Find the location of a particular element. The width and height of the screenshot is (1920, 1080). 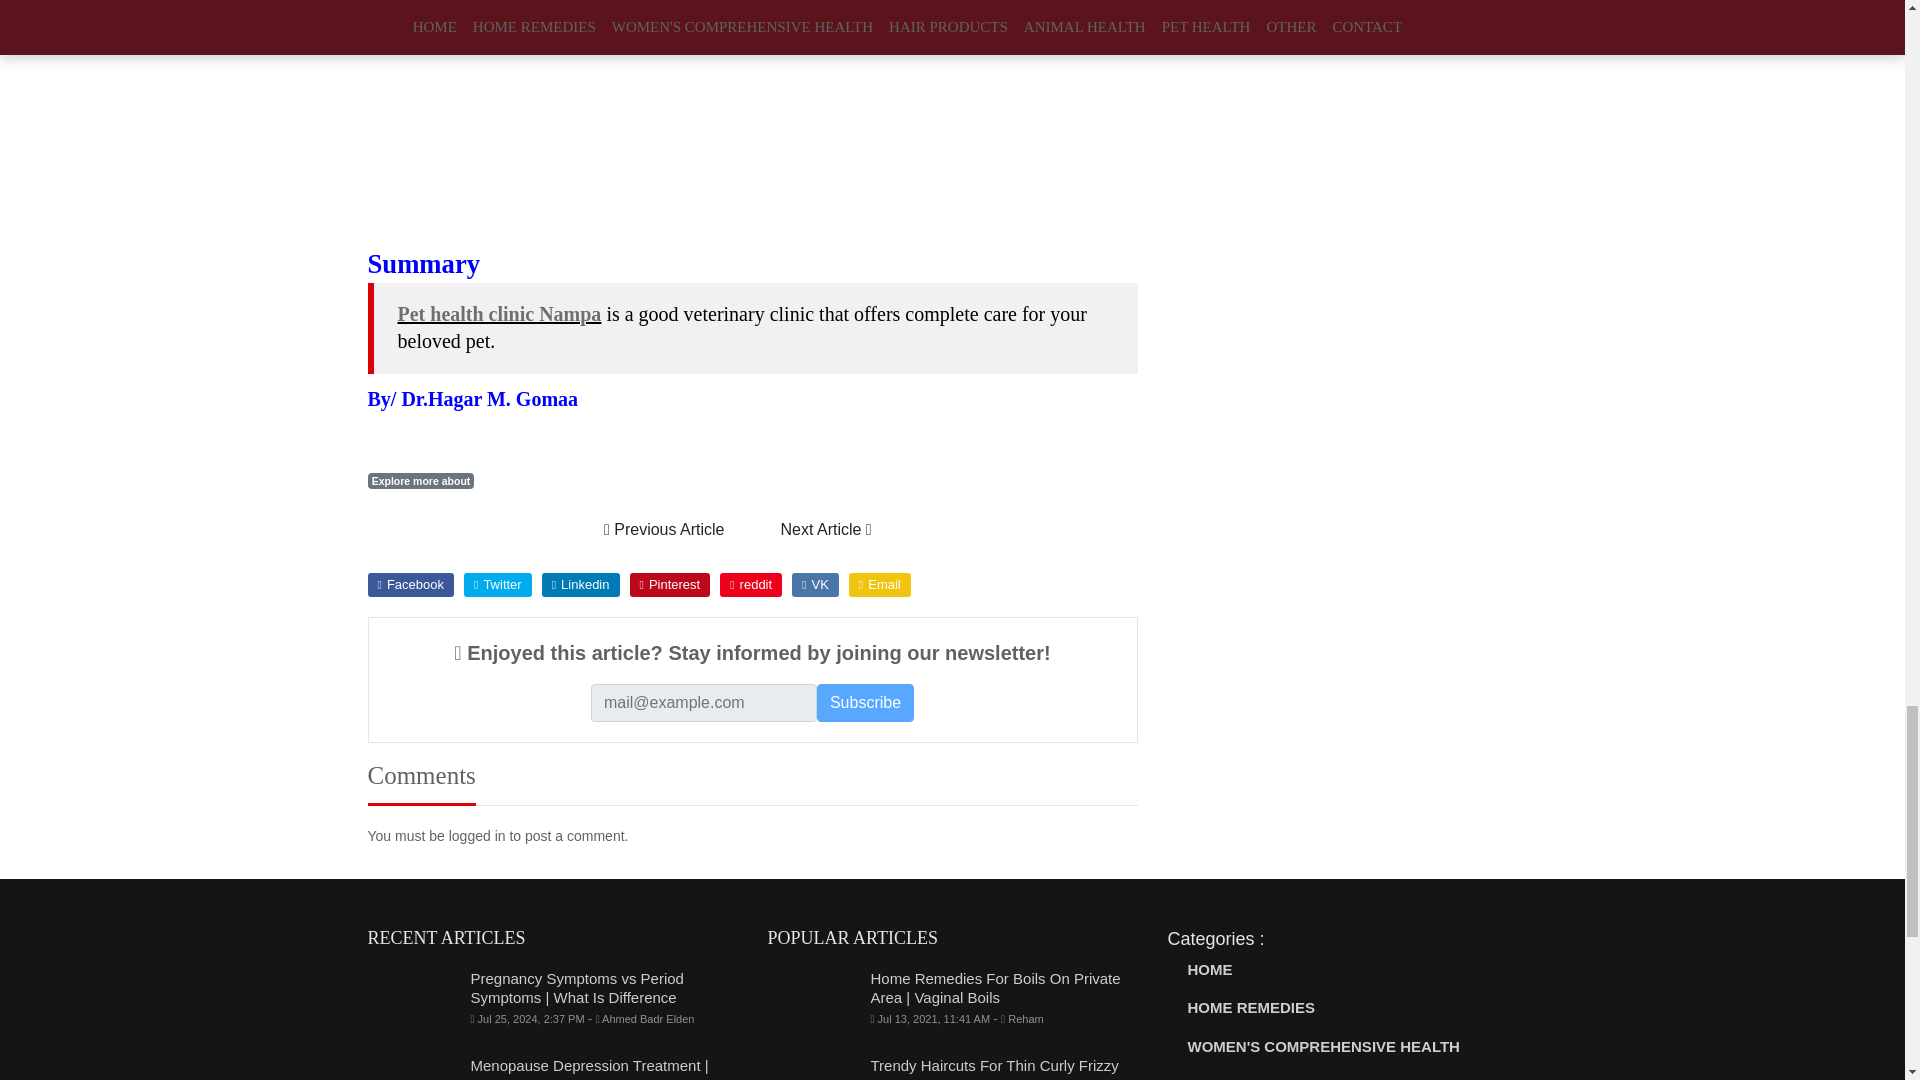

Facebook is located at coordinates (410, 585).